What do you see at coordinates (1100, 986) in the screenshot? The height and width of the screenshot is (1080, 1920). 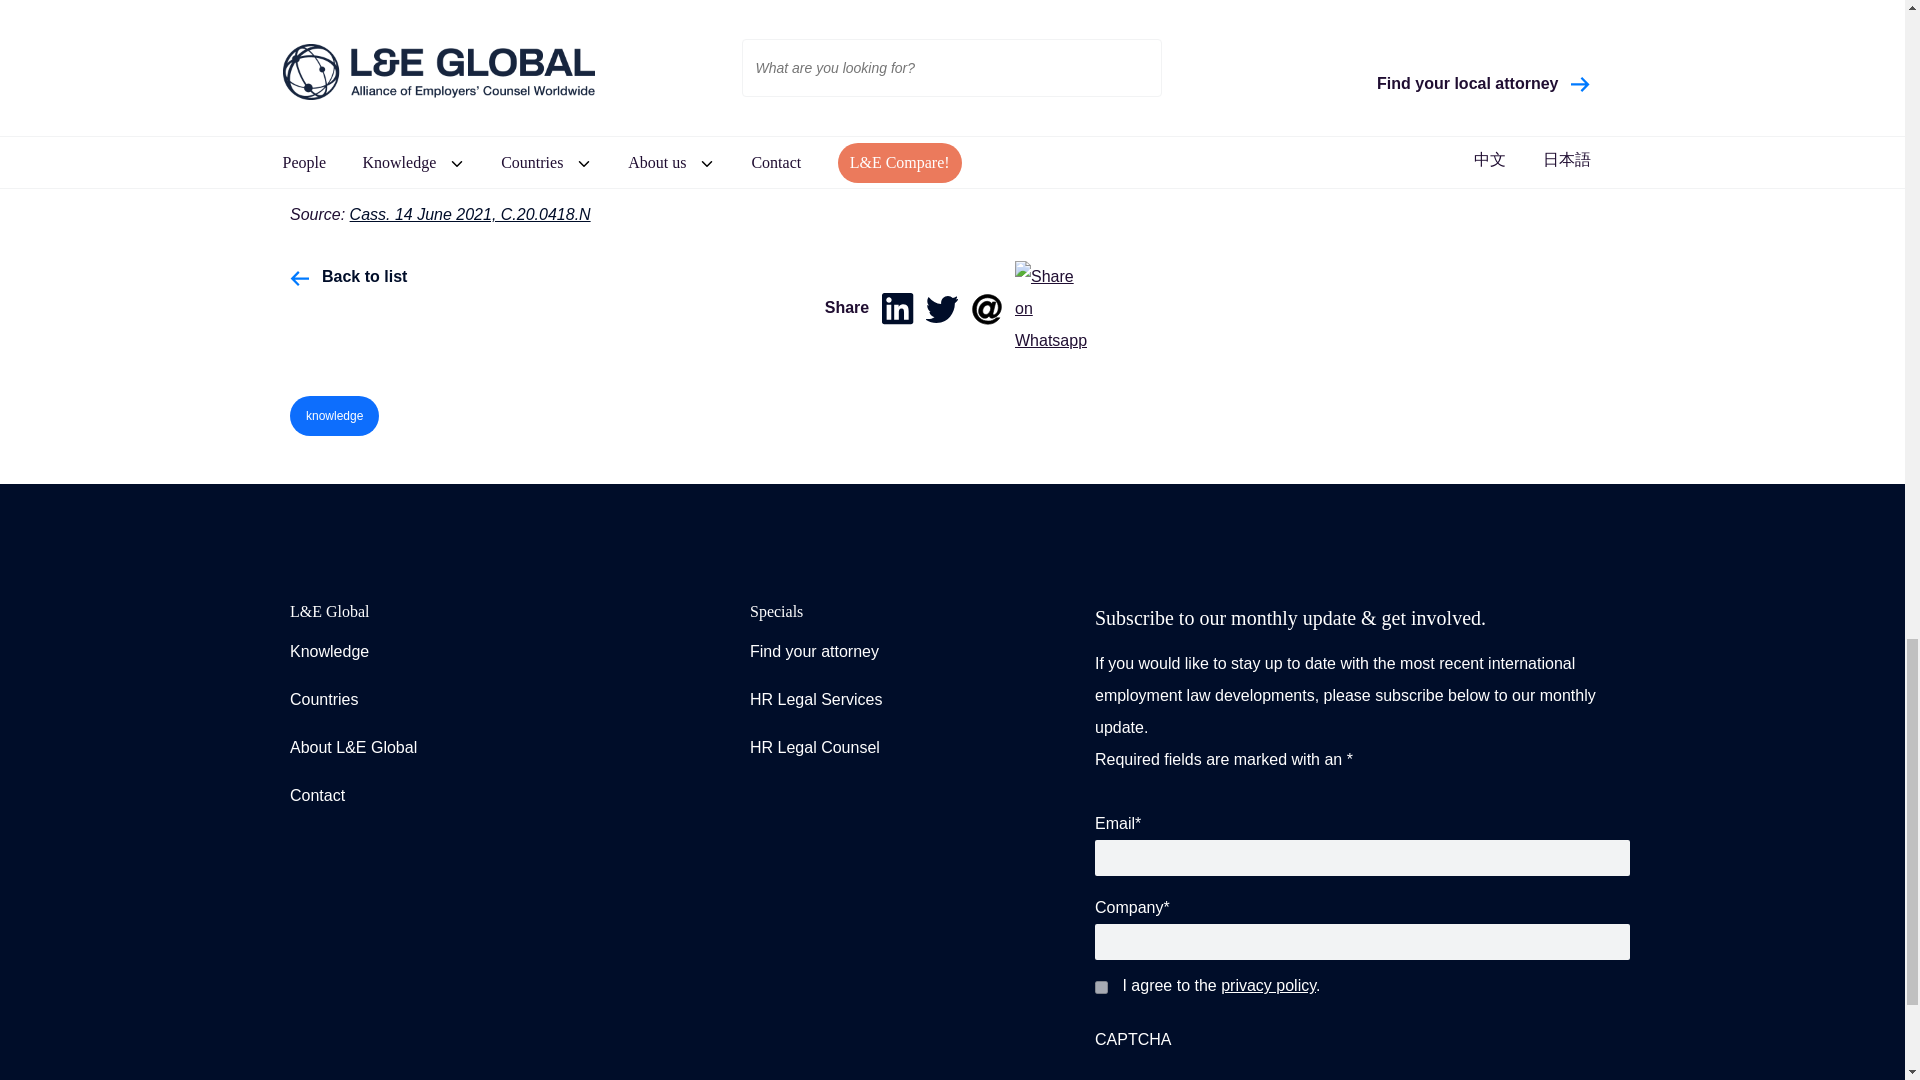 I see `1` at bounding box center [1100, 986].